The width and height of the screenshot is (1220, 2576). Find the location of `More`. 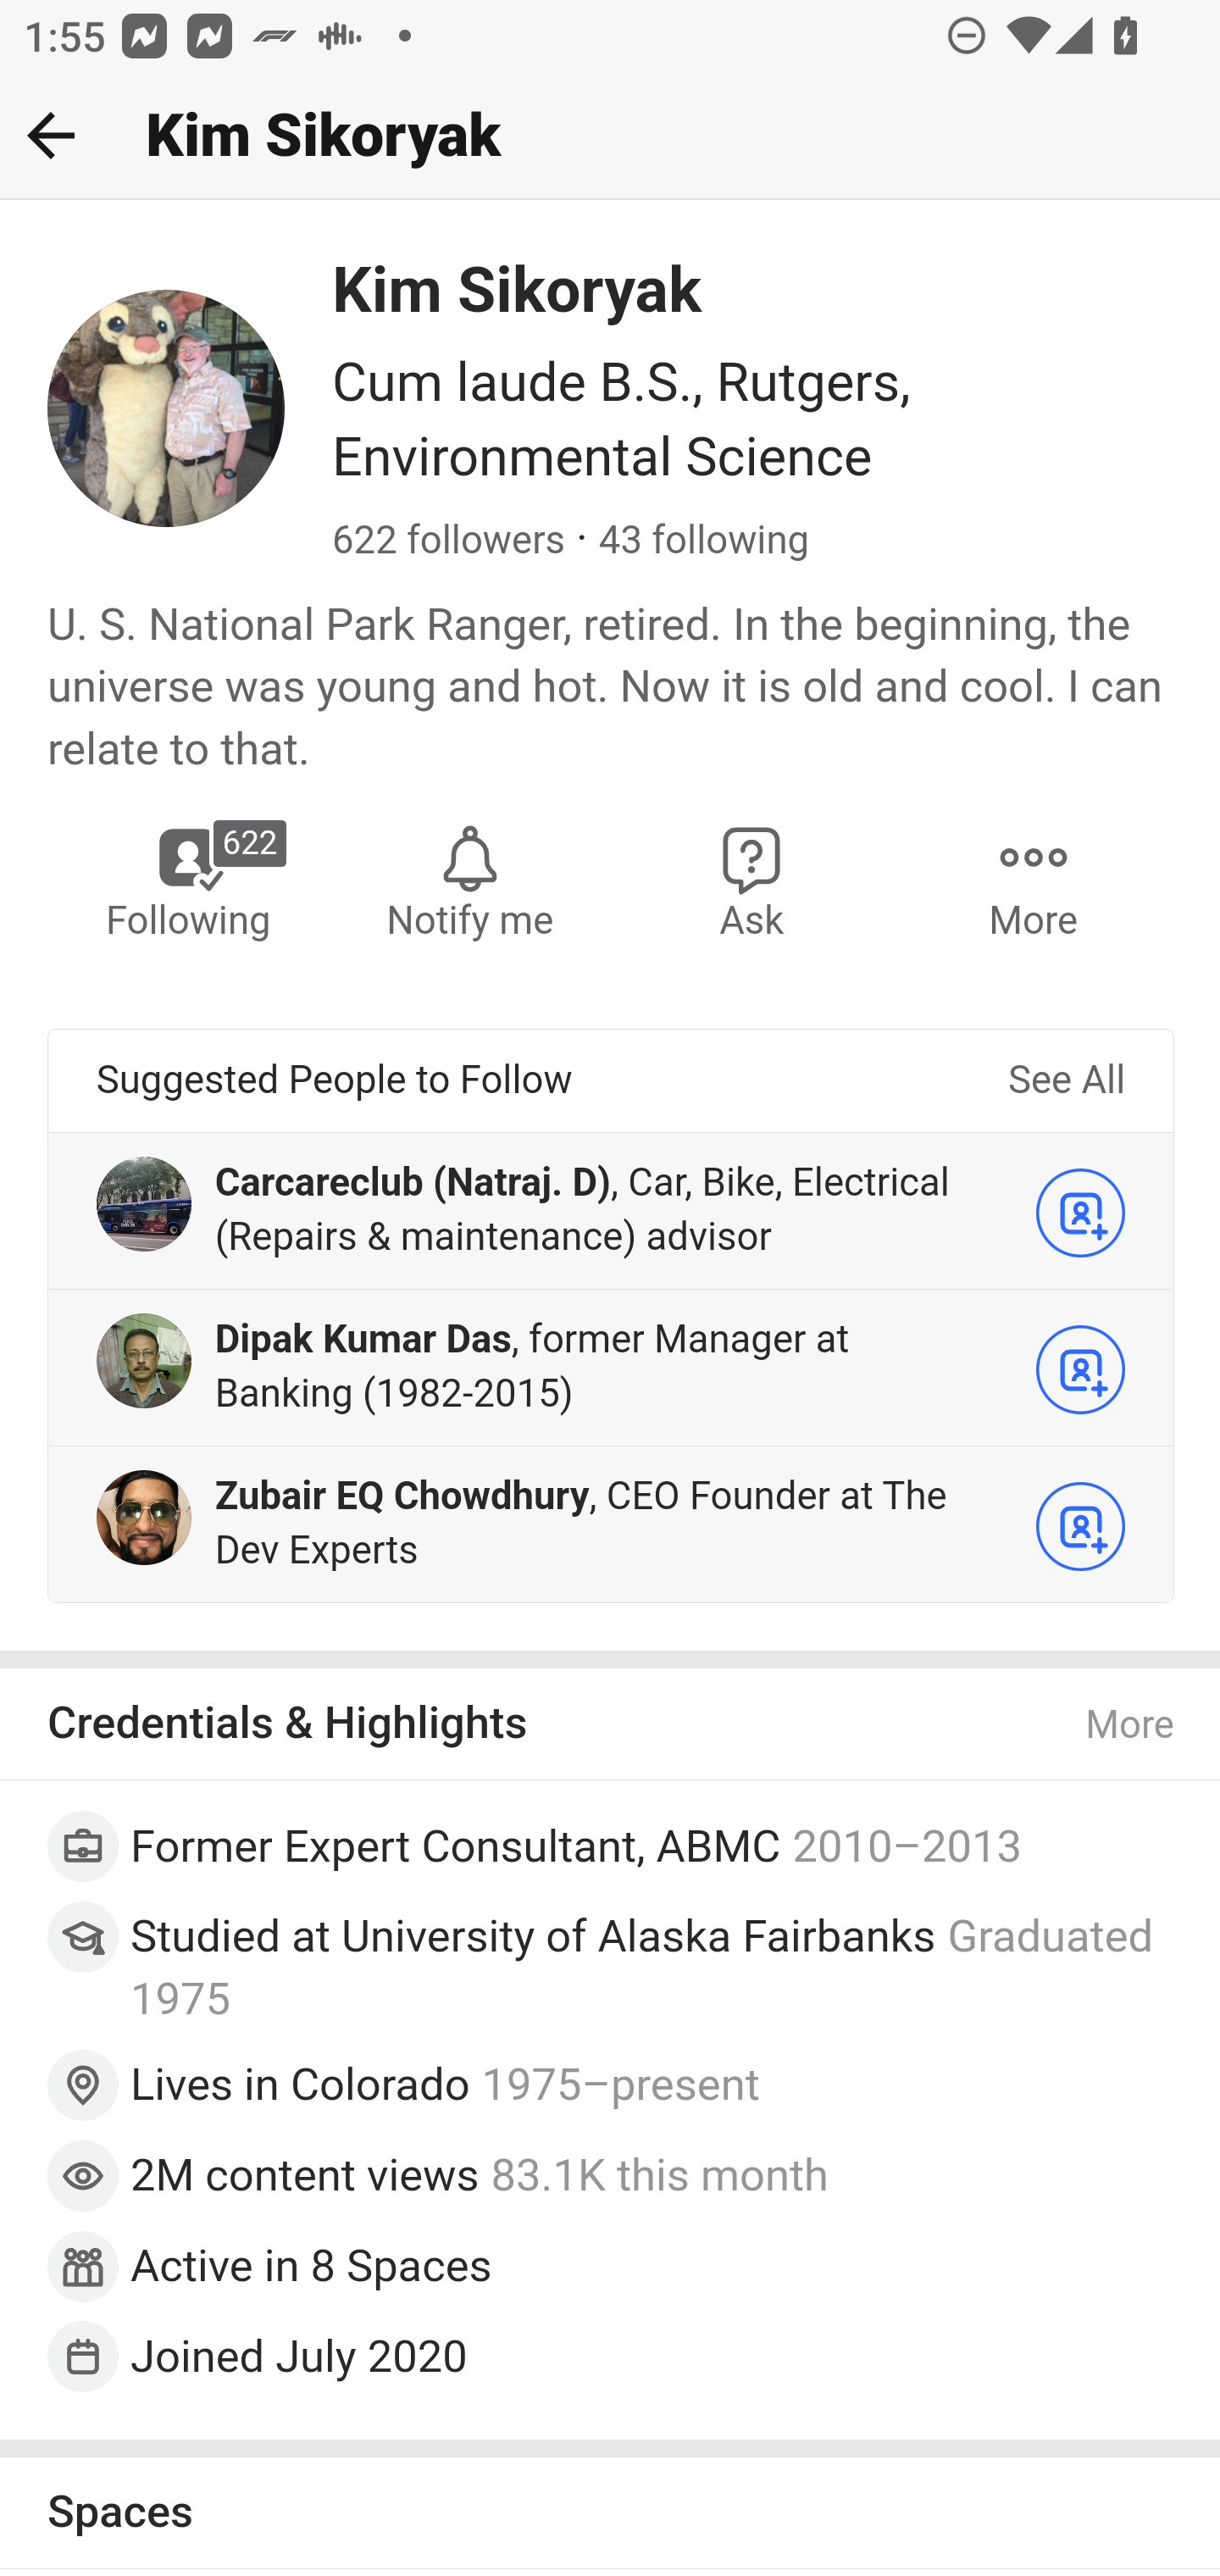

More is located at coordinates (1131, 1725).